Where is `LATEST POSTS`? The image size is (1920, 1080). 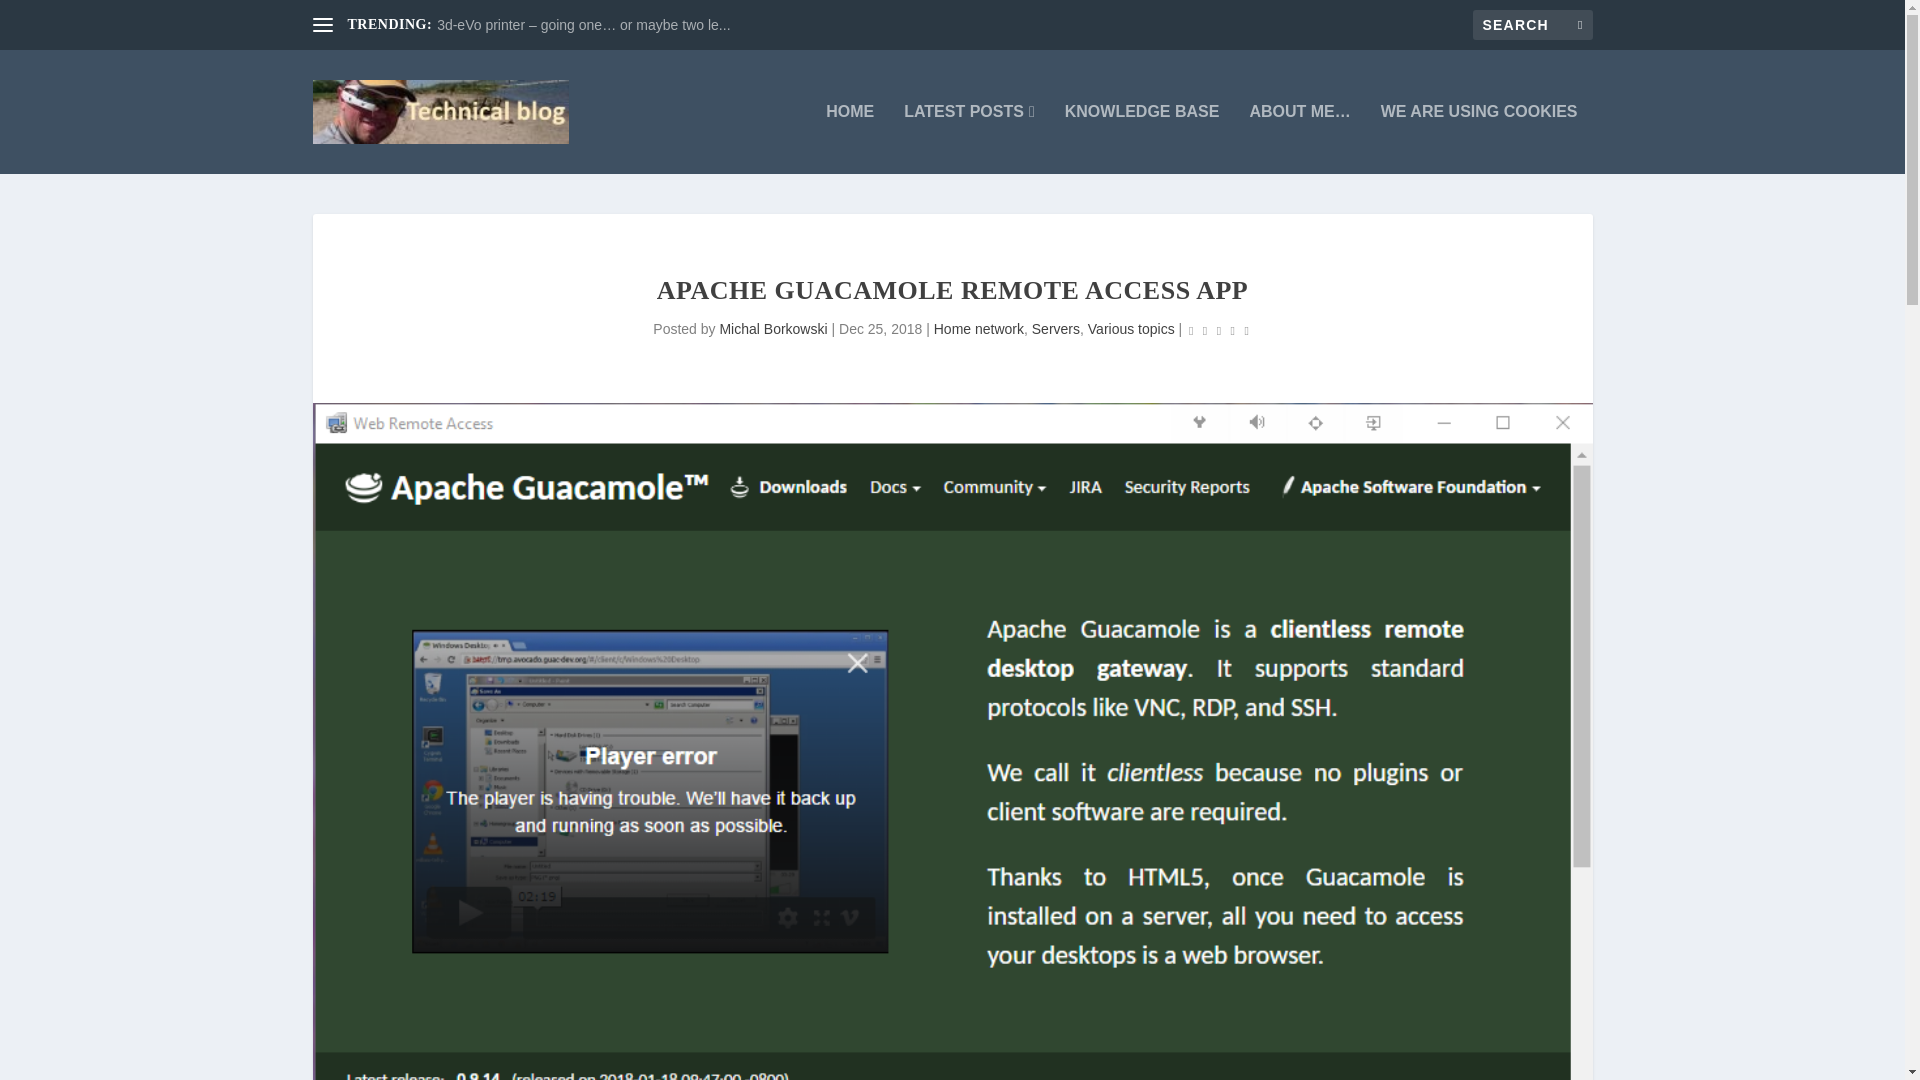 LATEST POSTS is located at coordinates (969, 138).